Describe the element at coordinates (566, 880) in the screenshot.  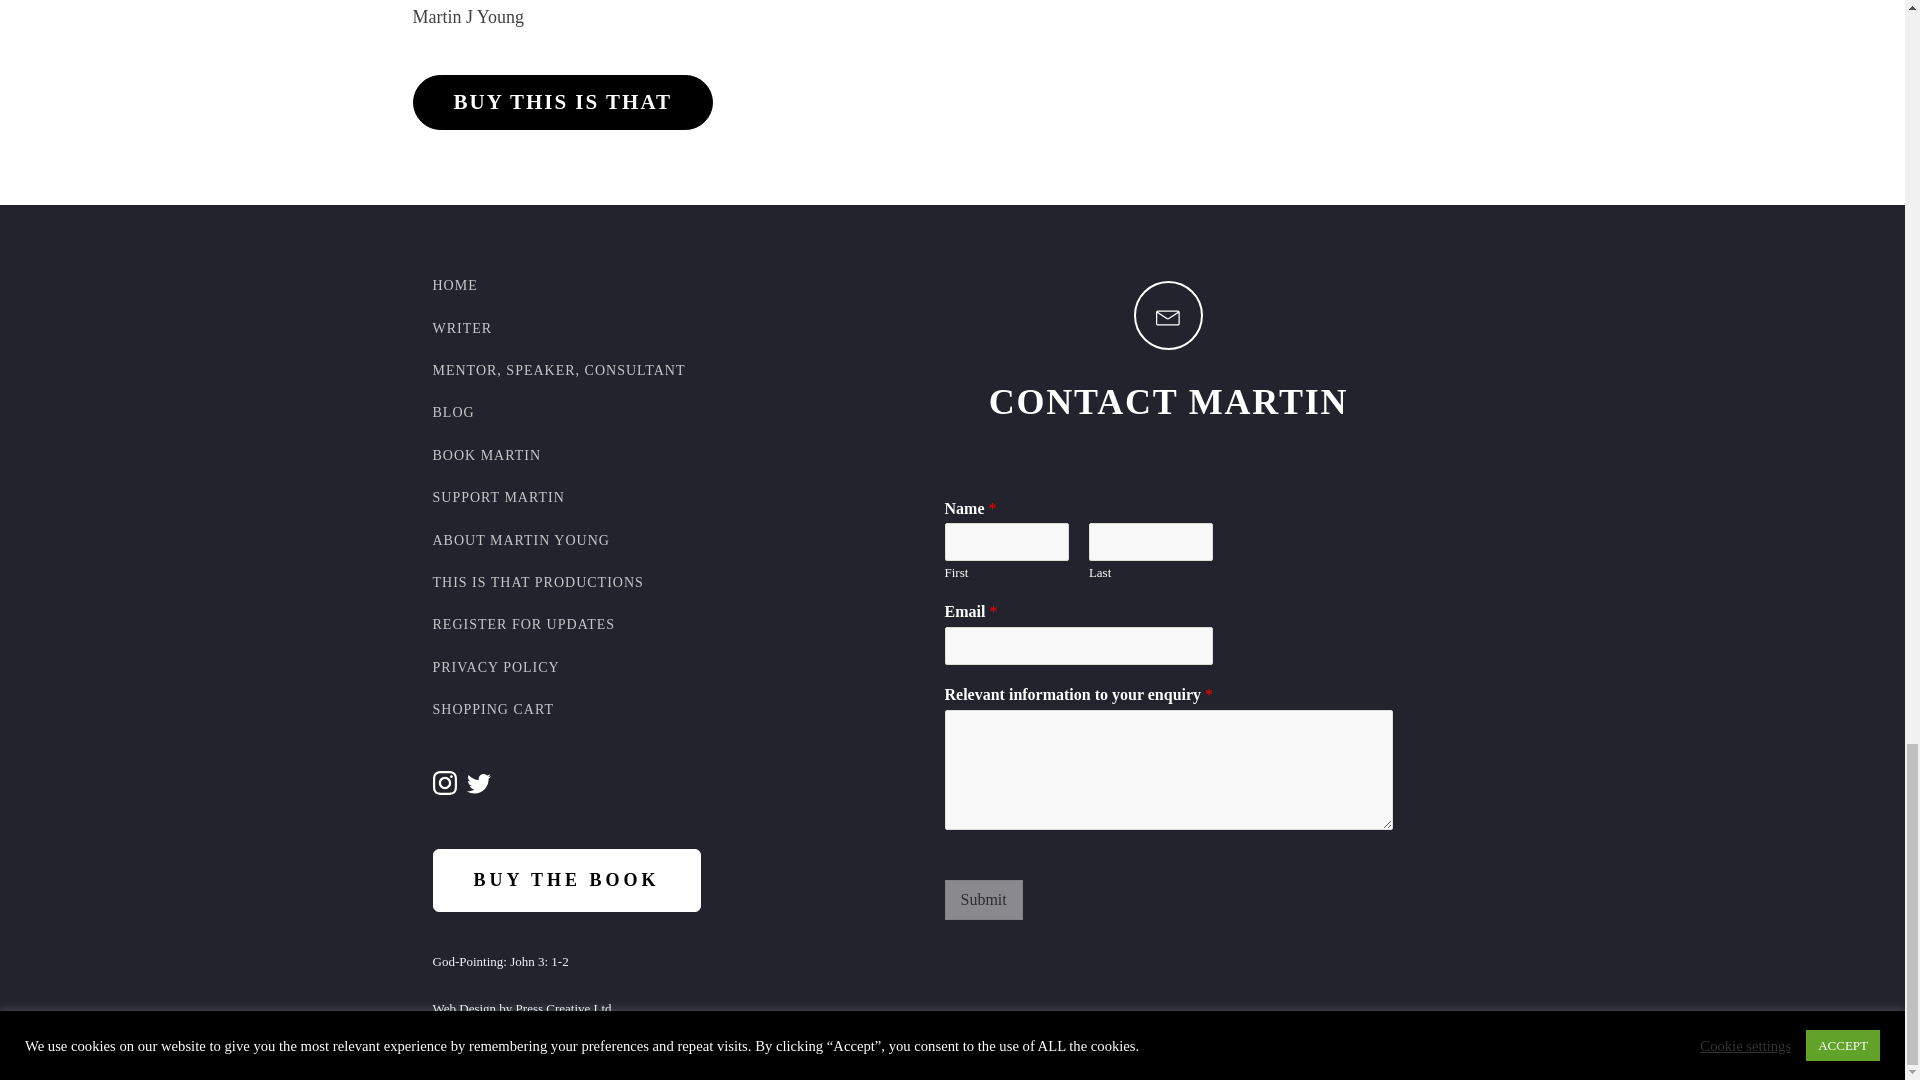
I see `BUY THE BOOK` at that location.